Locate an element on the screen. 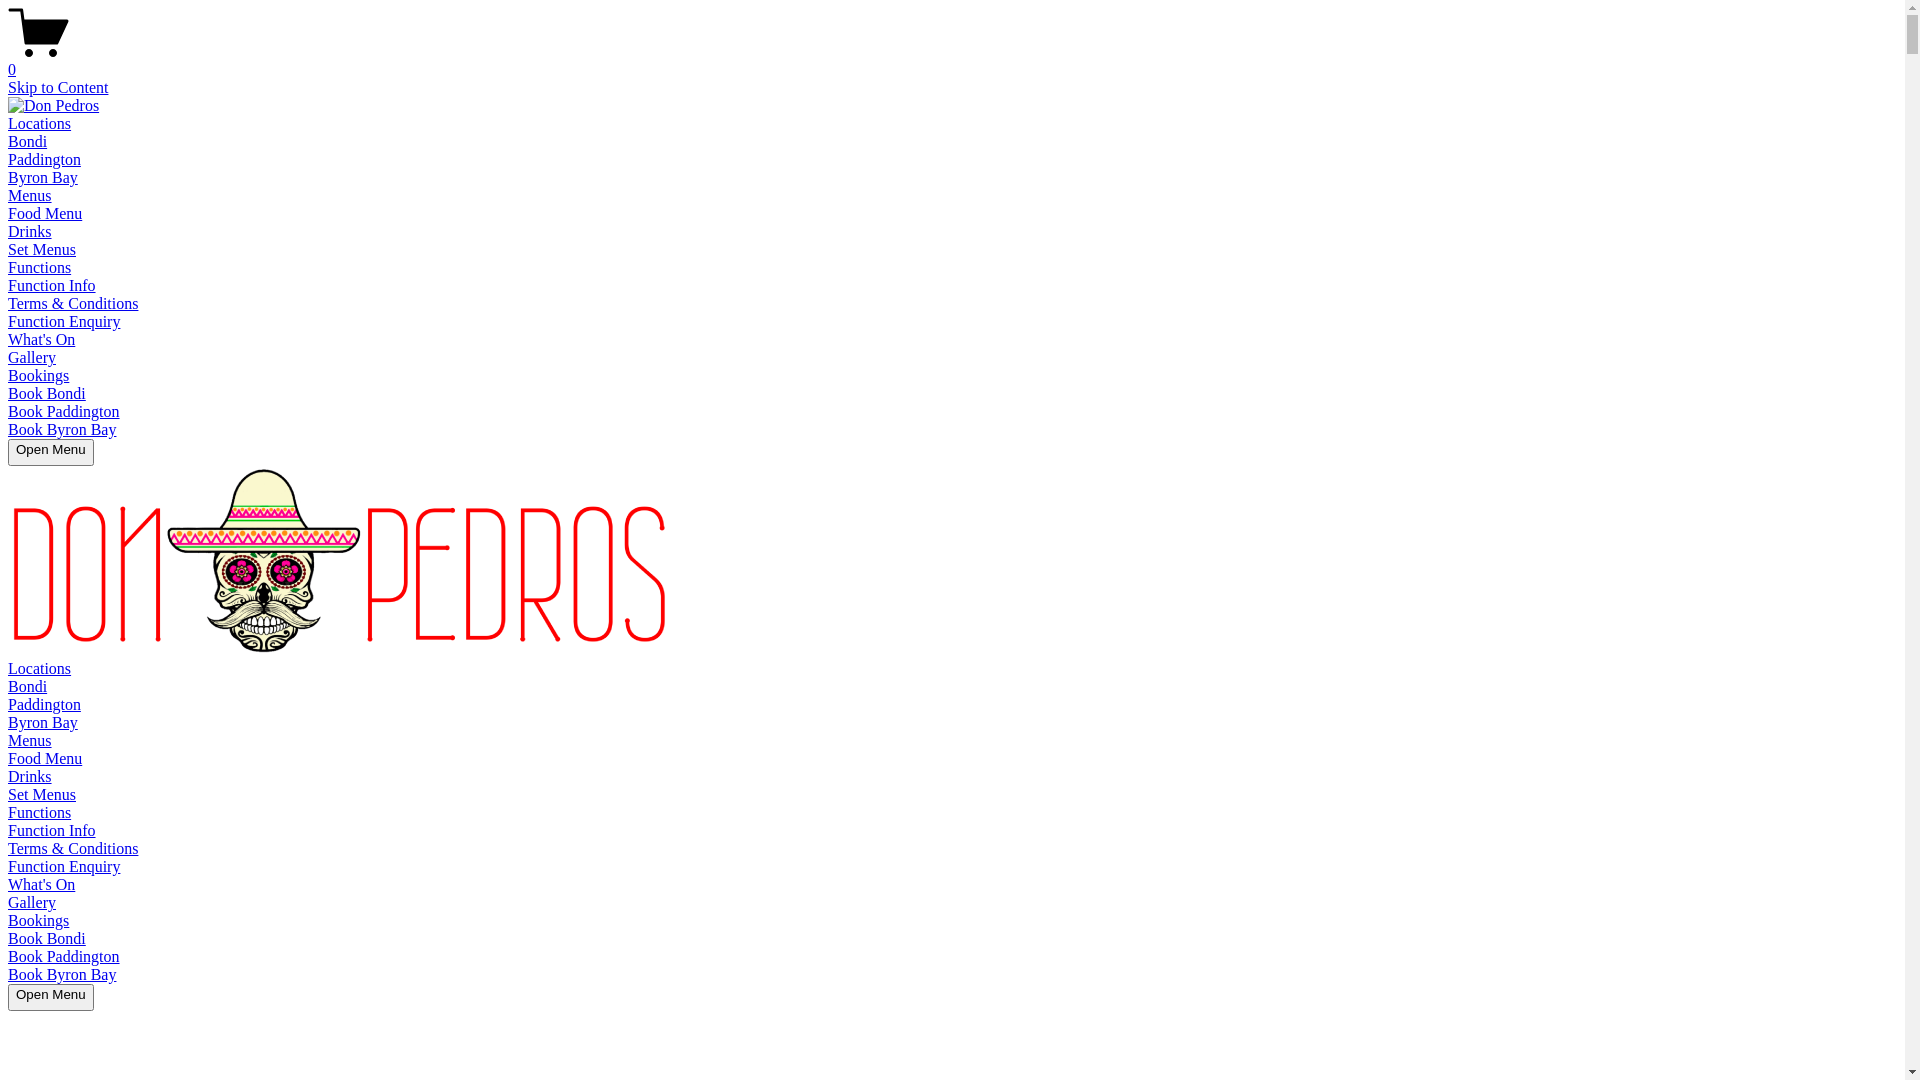 This screenshot has width=1920, height=1080. Byron Bay is located at coordinates (43, 722).